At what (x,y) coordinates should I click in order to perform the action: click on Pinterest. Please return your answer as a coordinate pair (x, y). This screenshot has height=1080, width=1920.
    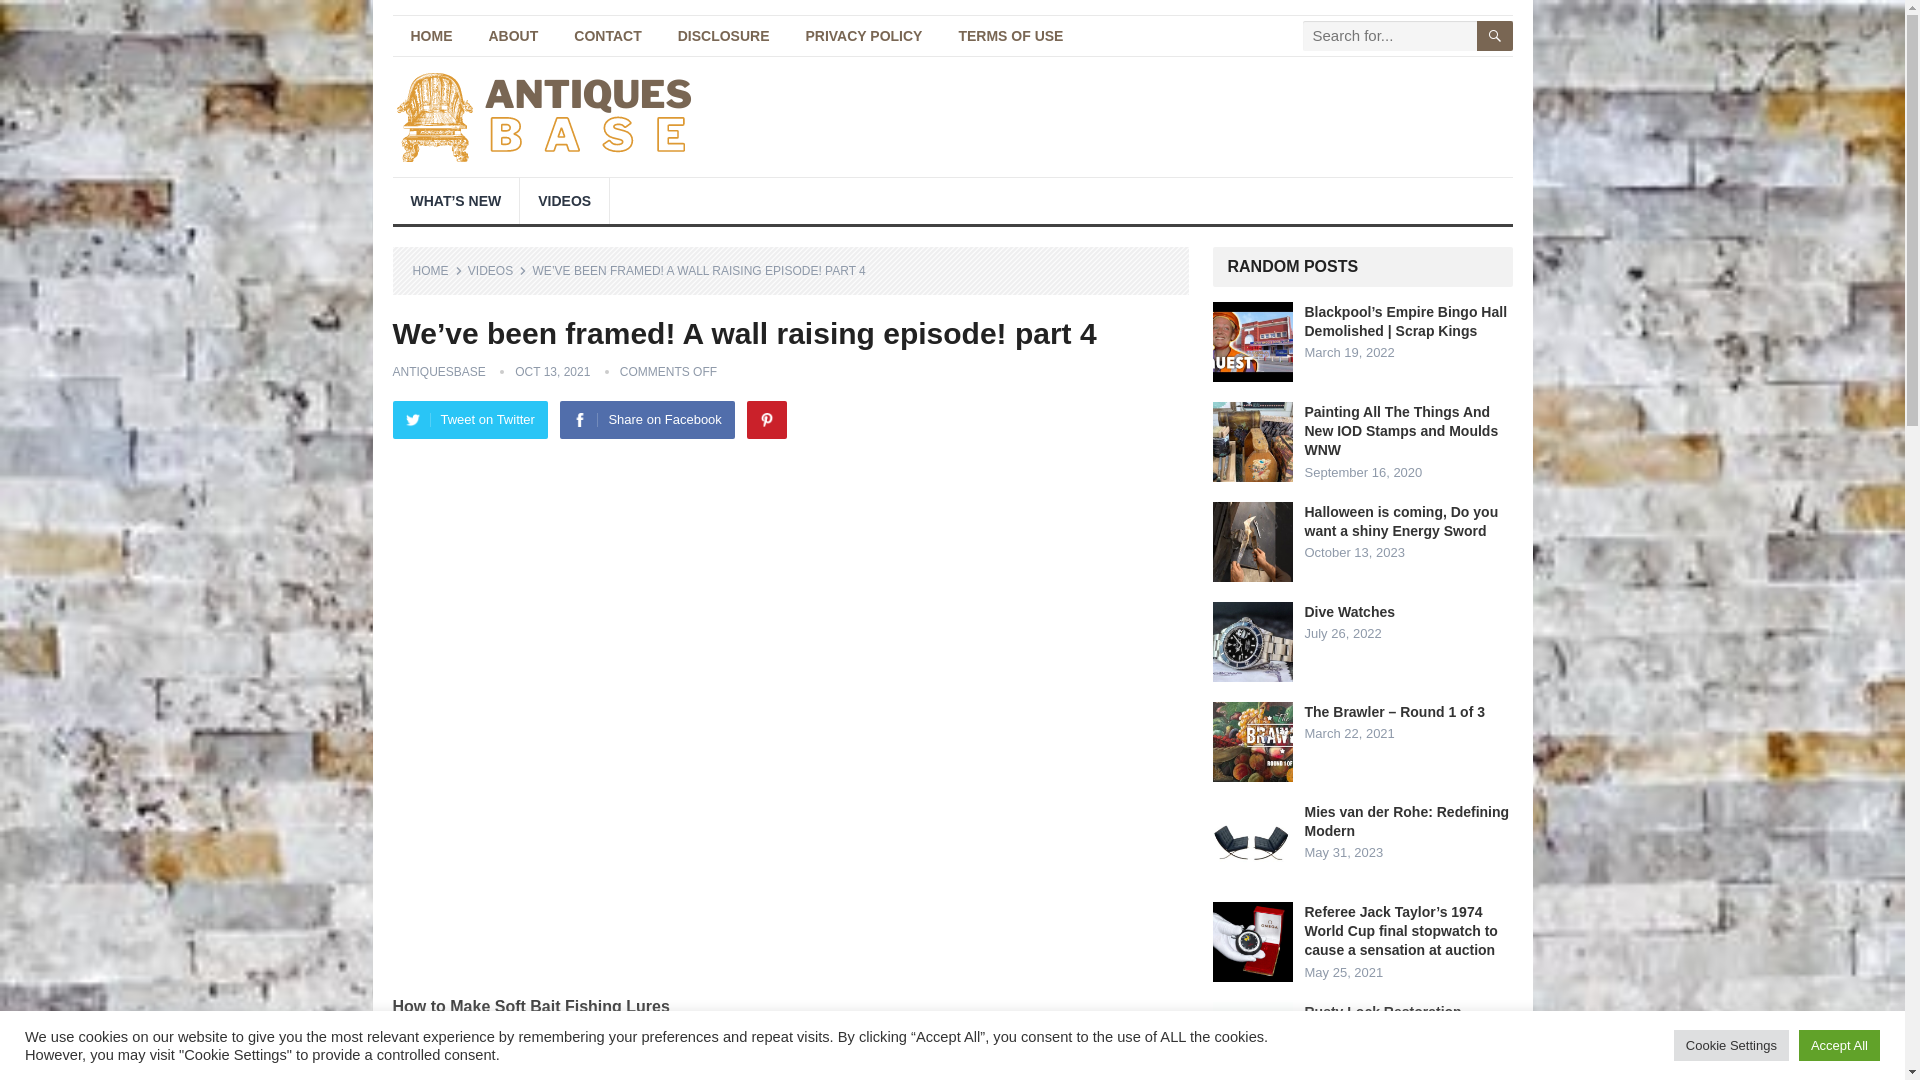
    Looking at the image, I should click on (766, 419).